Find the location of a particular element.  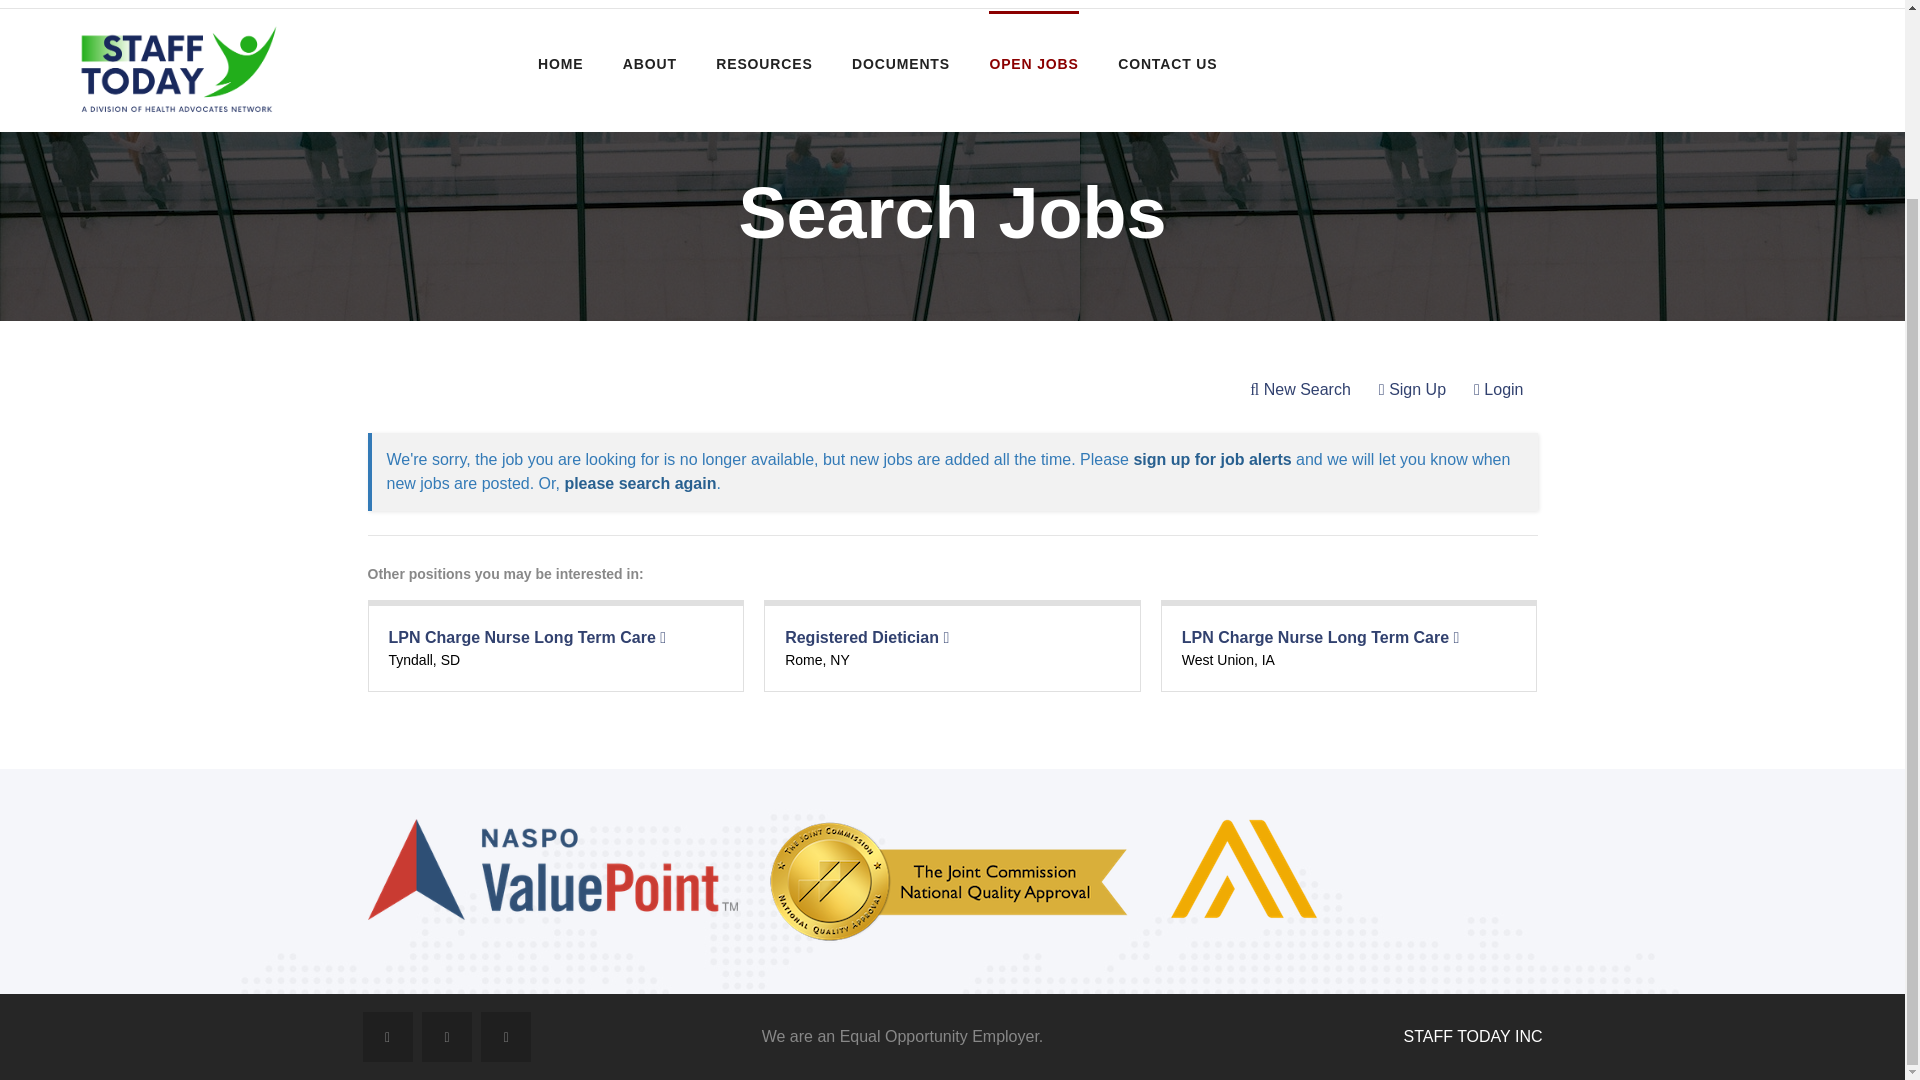

LPN Charge Nurse Long Term Care is located at coordinates (1320, 636).